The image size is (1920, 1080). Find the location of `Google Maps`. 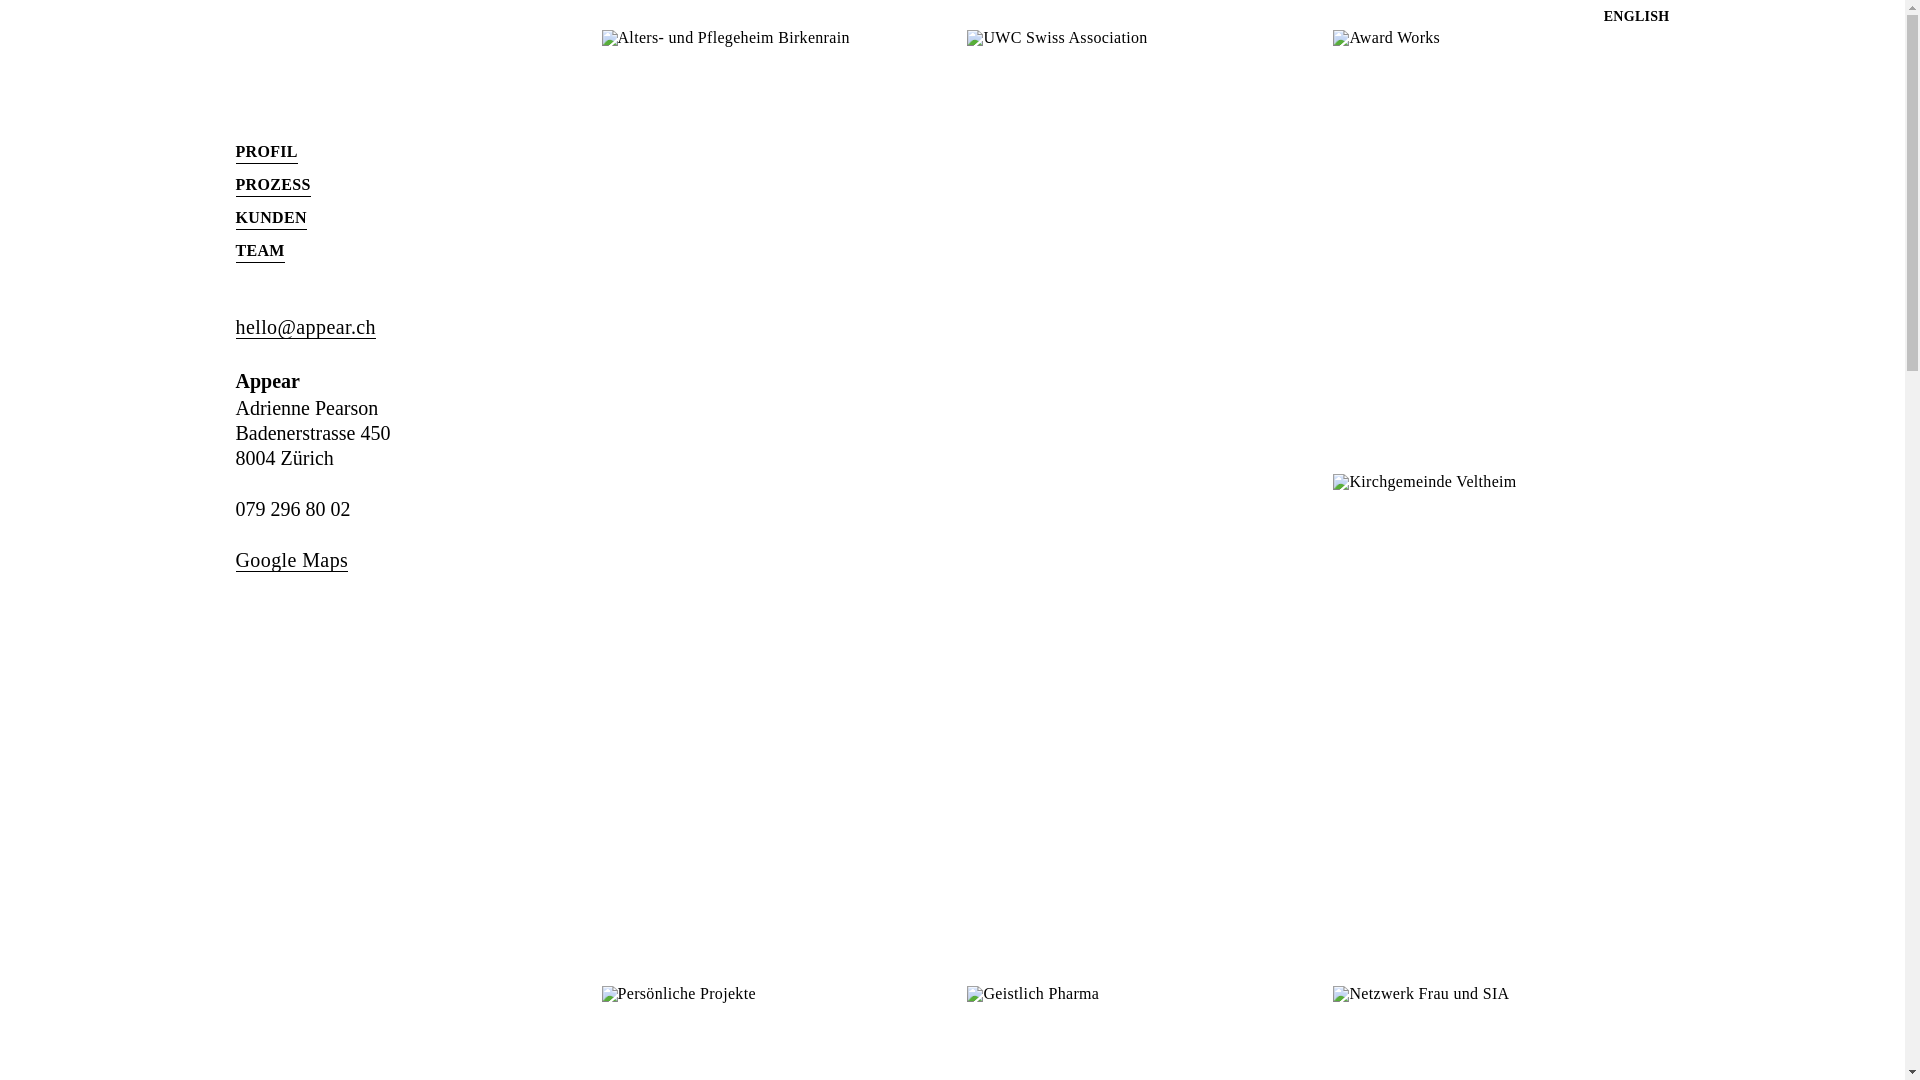

Google Maps is located at coordinates (292, 560).